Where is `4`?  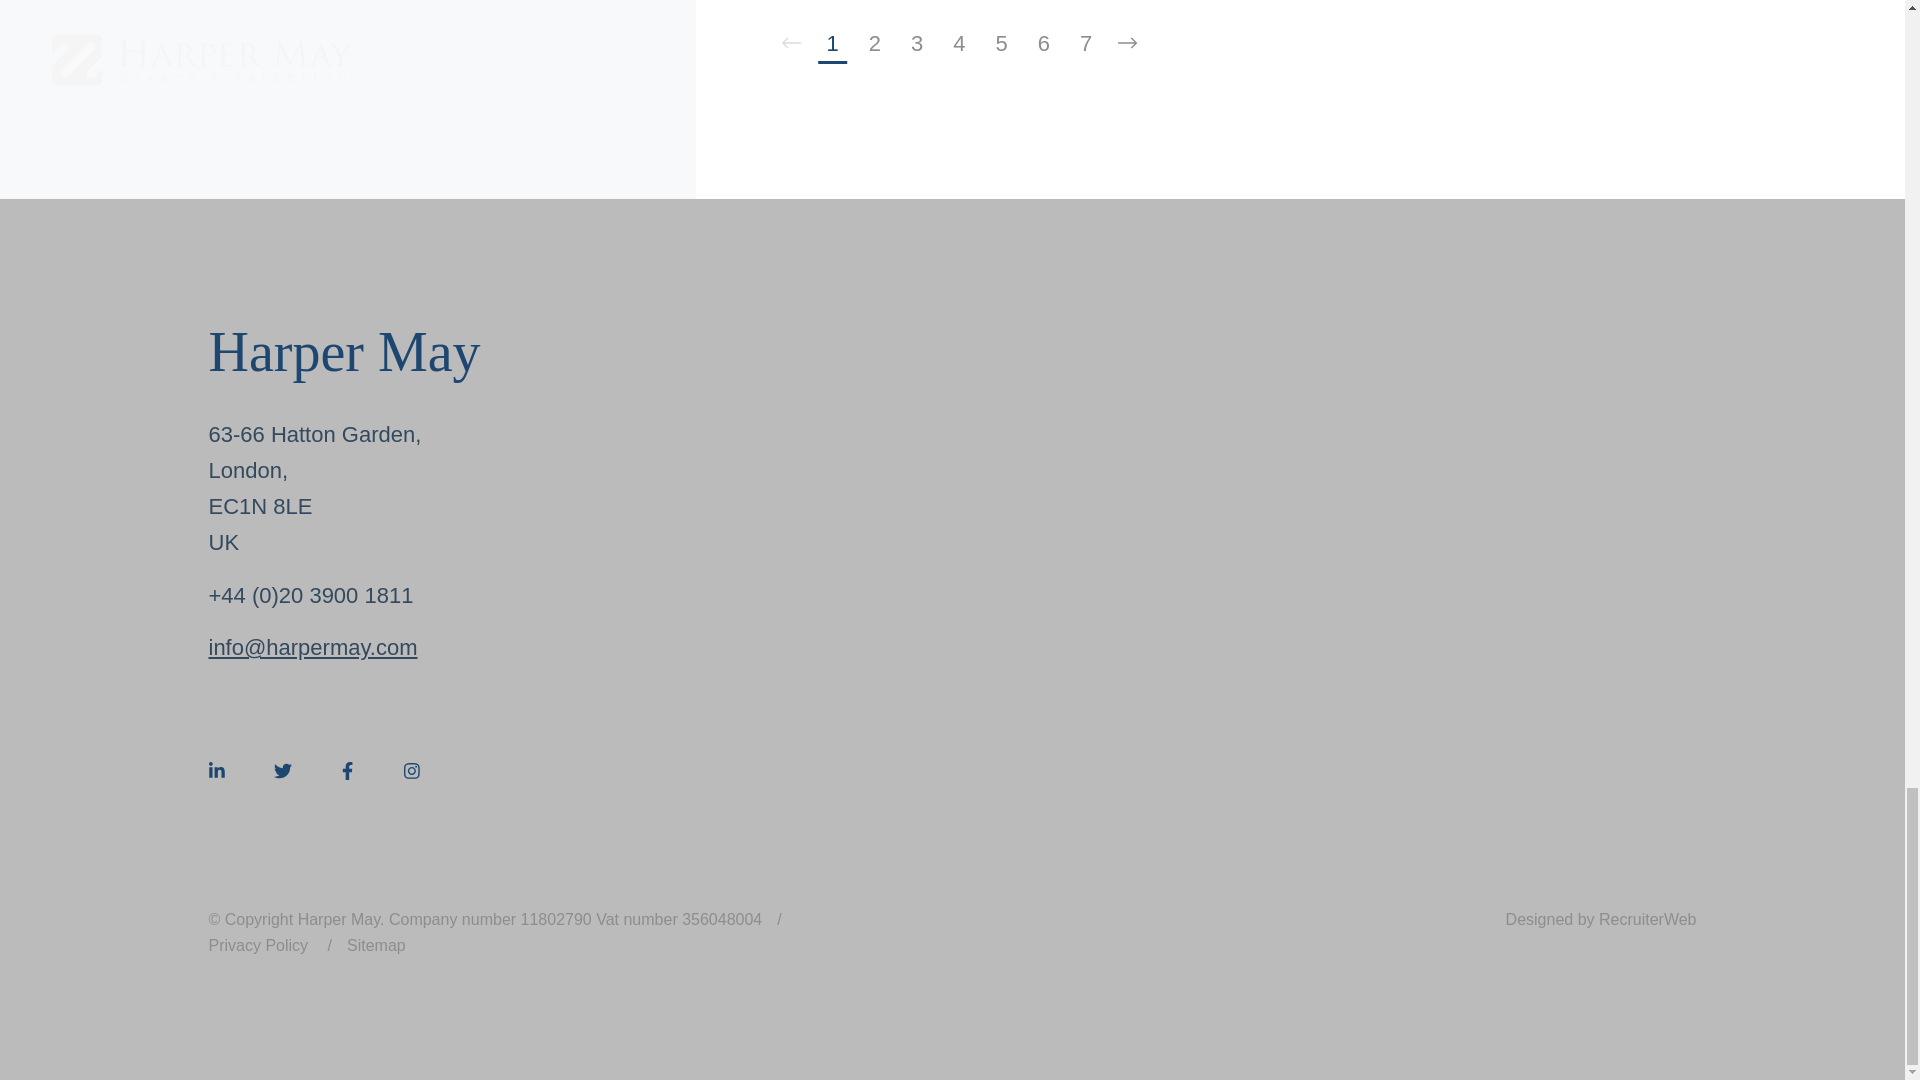
4 is located at coordinates (958, 43).